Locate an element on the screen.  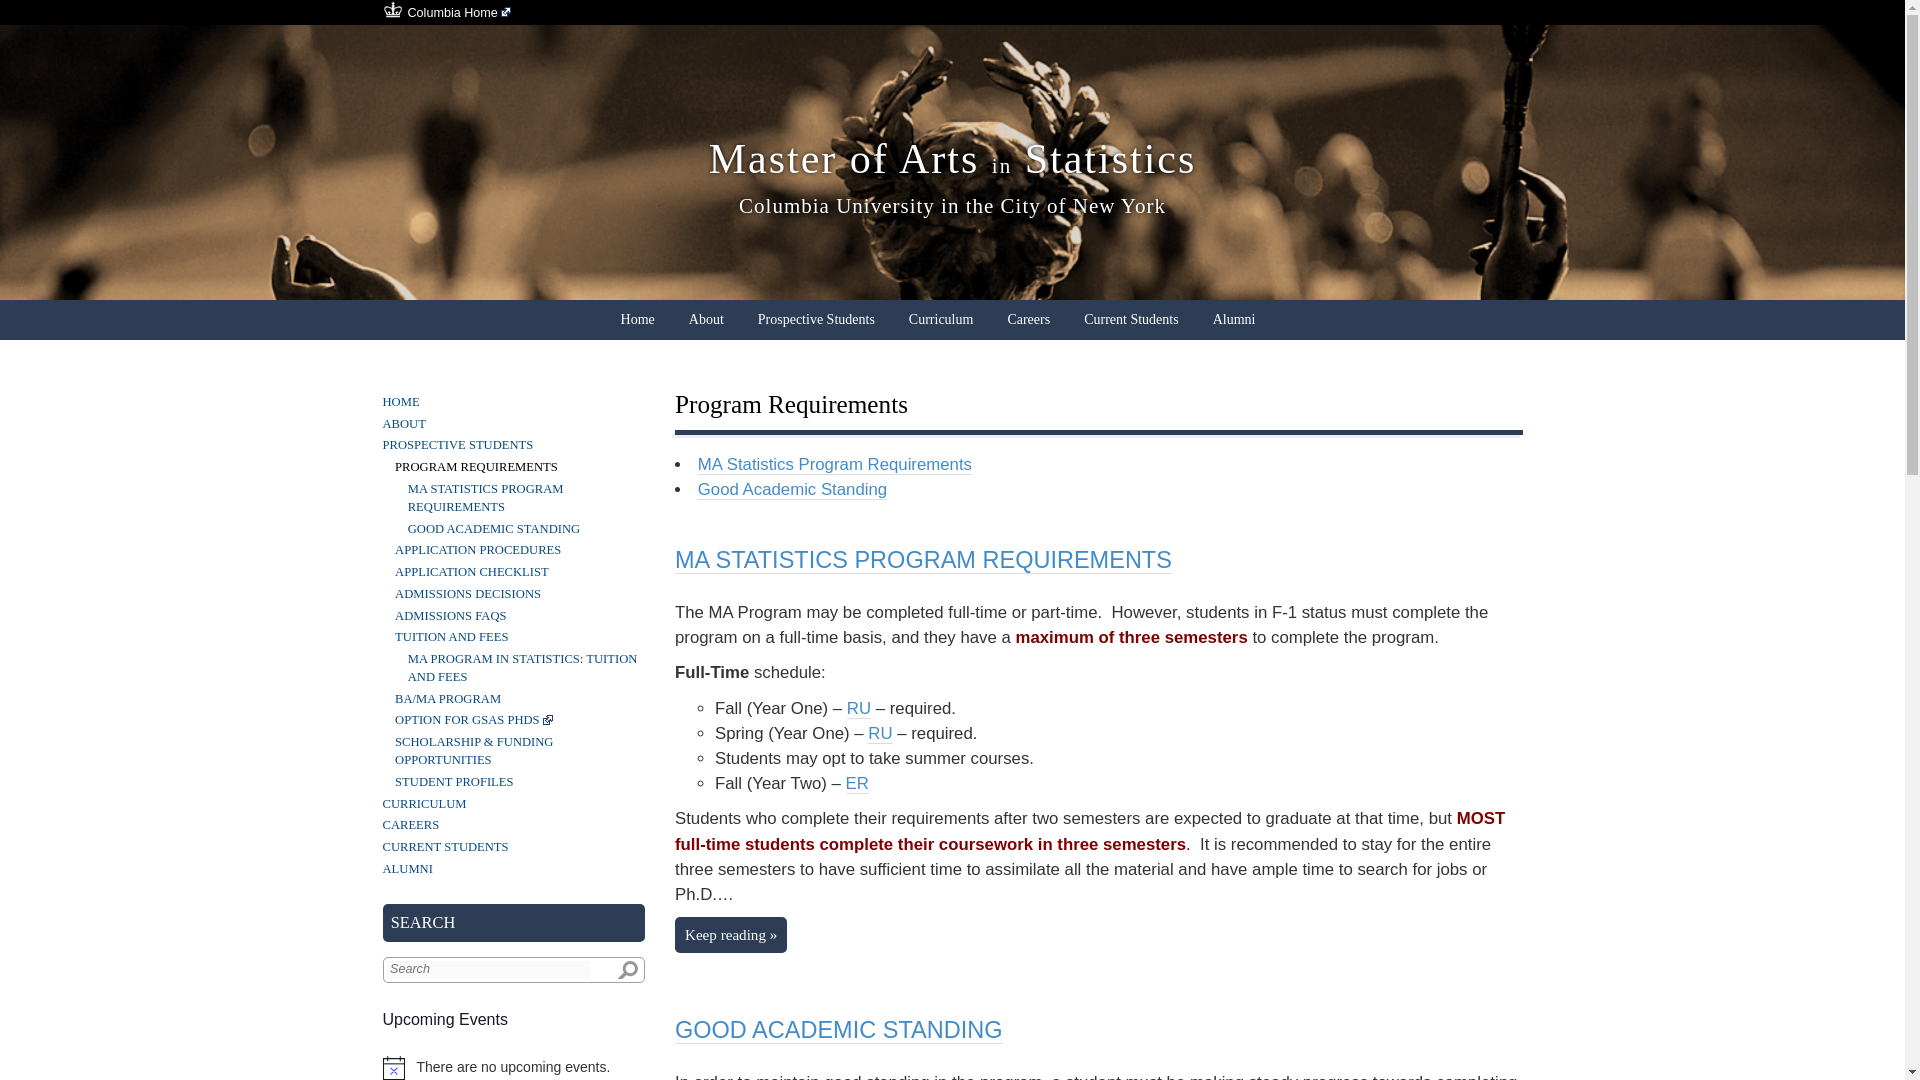
Current Students is located at coordinates (1130, 320).